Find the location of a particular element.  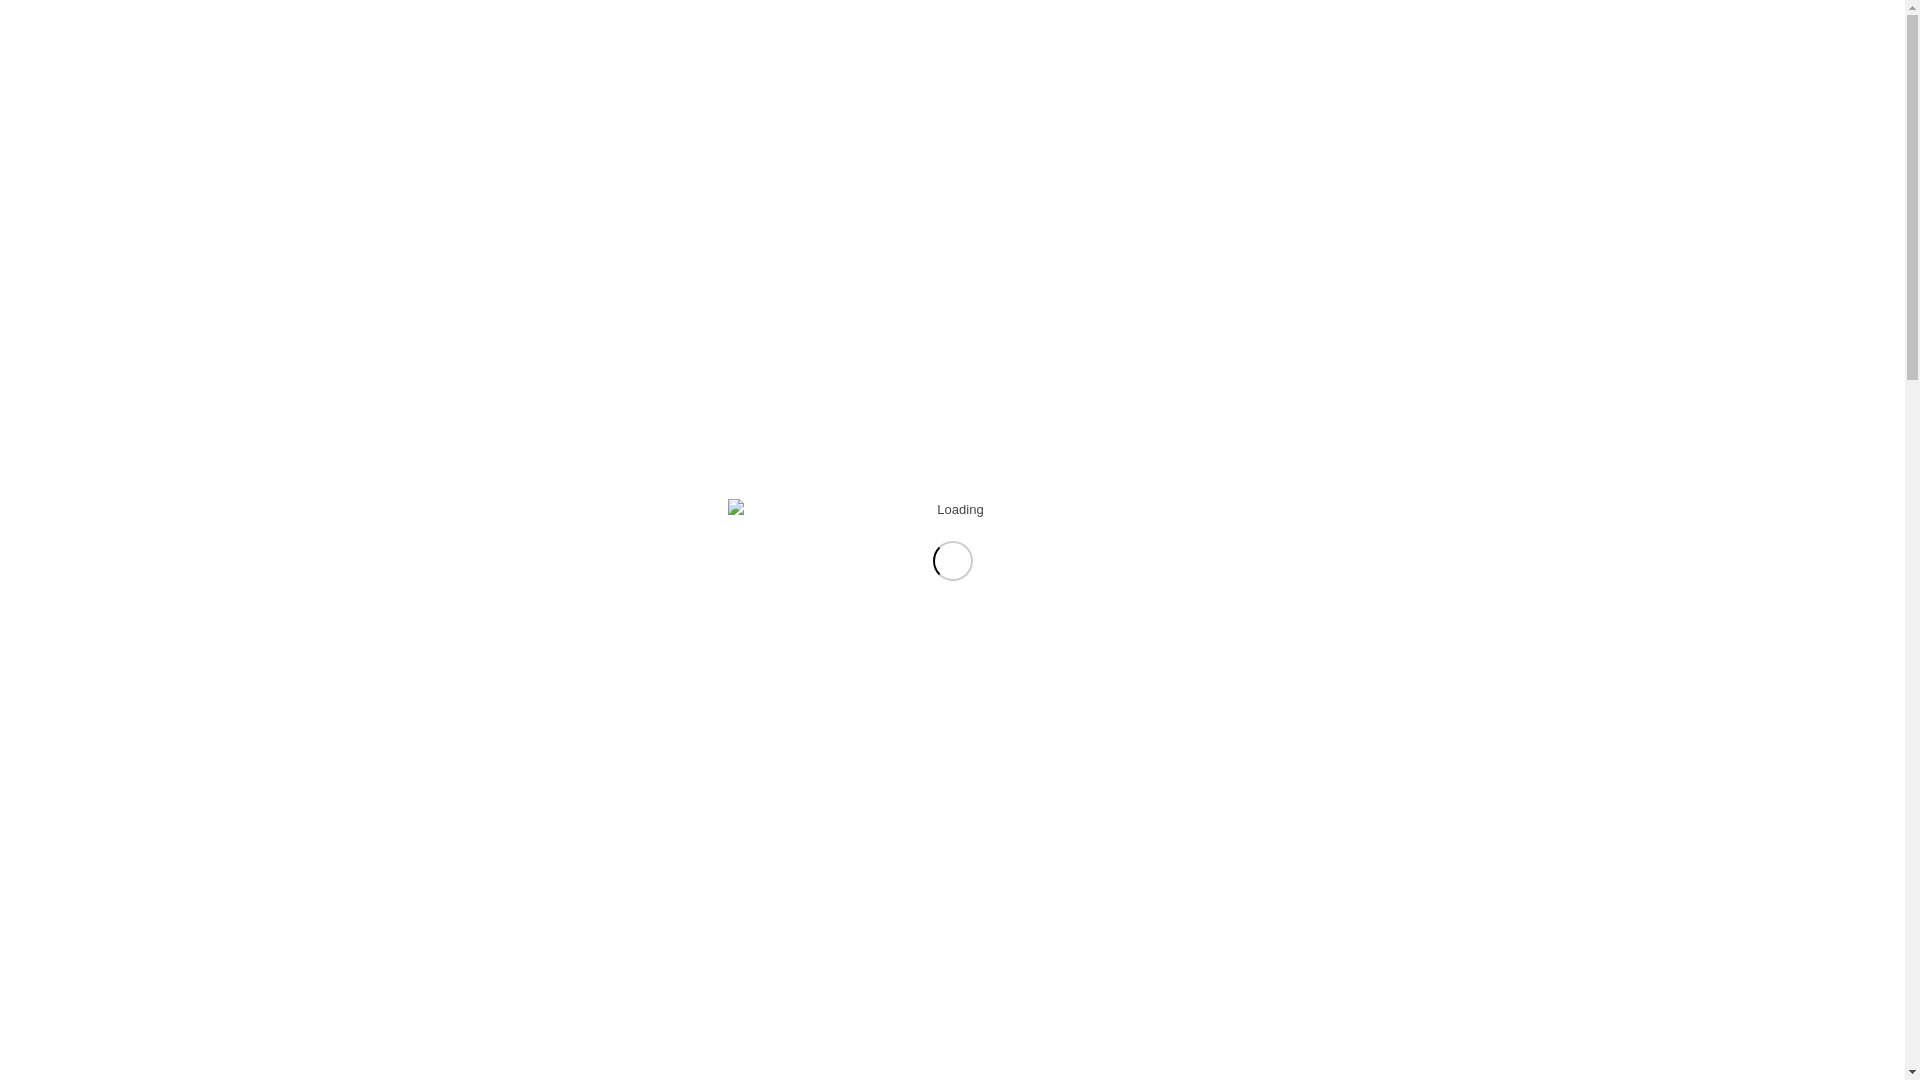

+32 (0)2 377 74 01 is located at coordinates (62, 74).